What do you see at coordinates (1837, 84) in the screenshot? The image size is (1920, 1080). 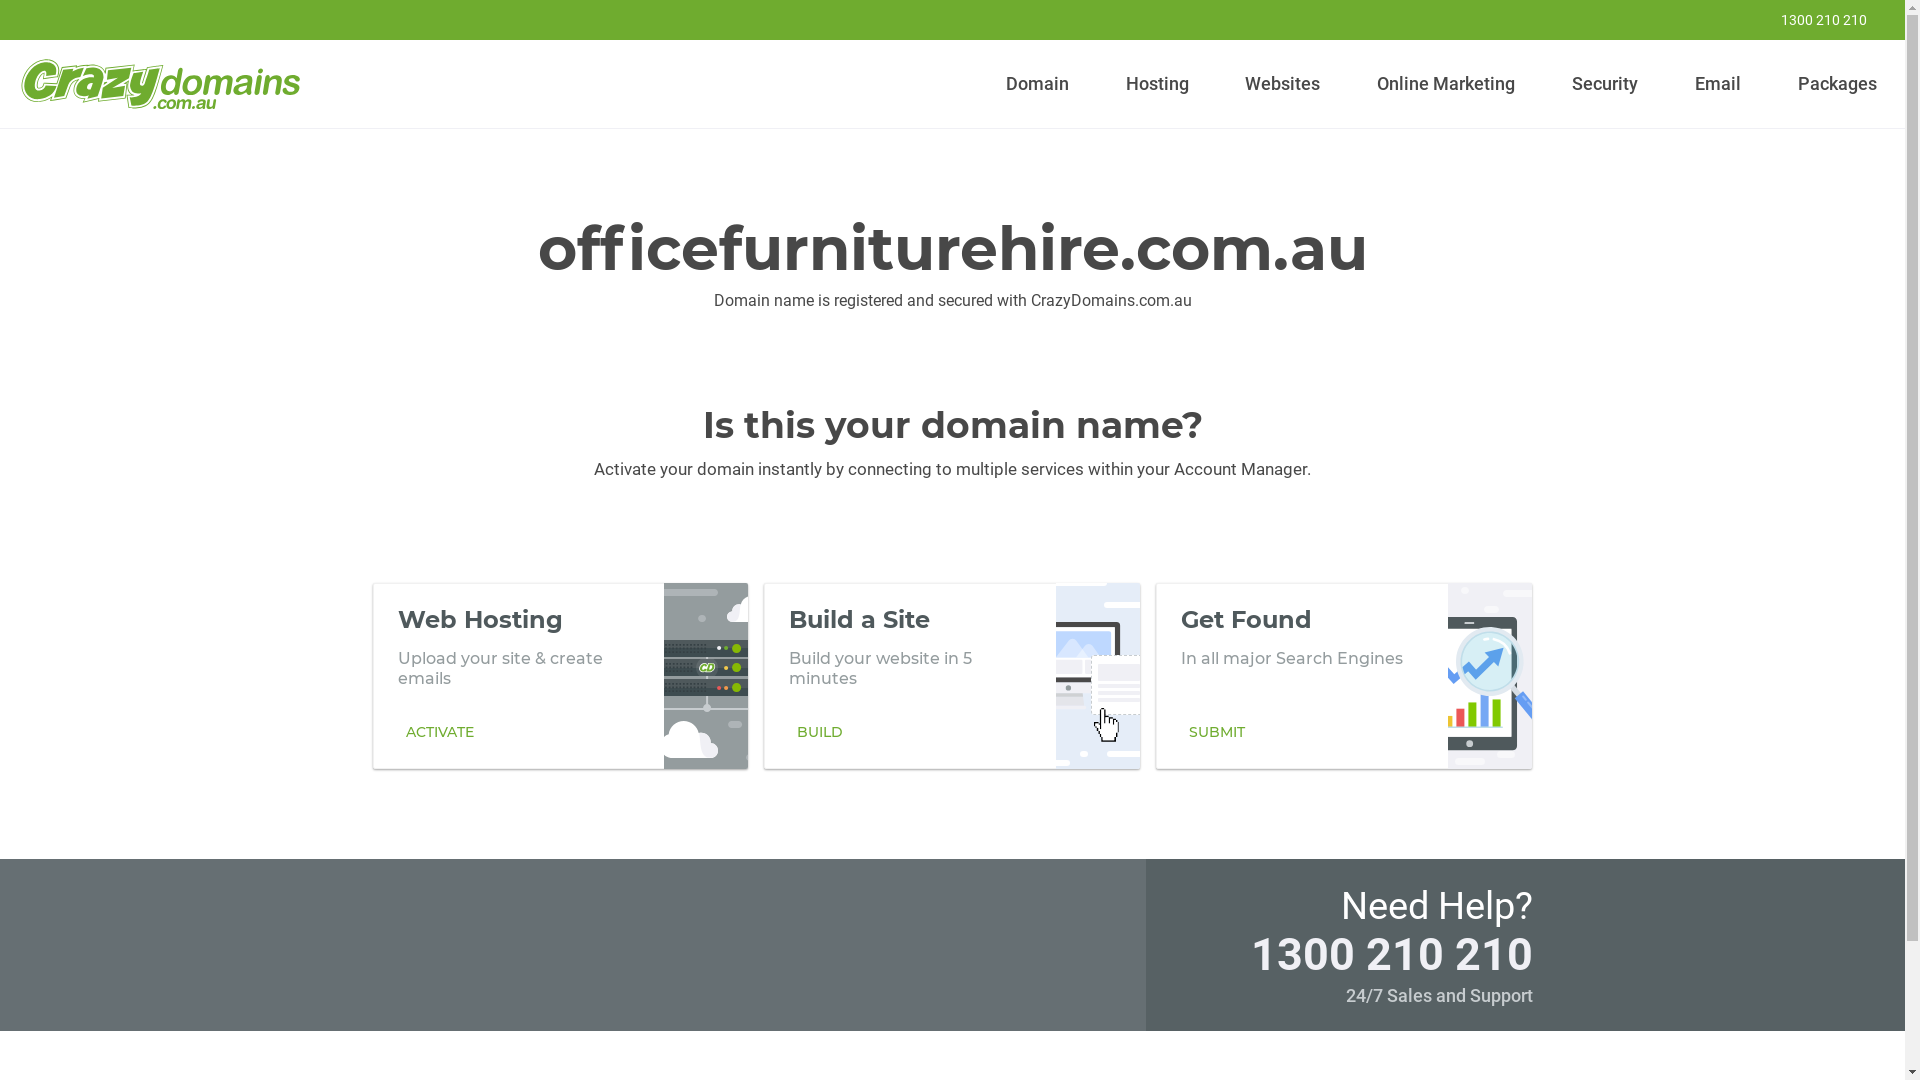 I see `Packages` at bounding box center [1837, 84].